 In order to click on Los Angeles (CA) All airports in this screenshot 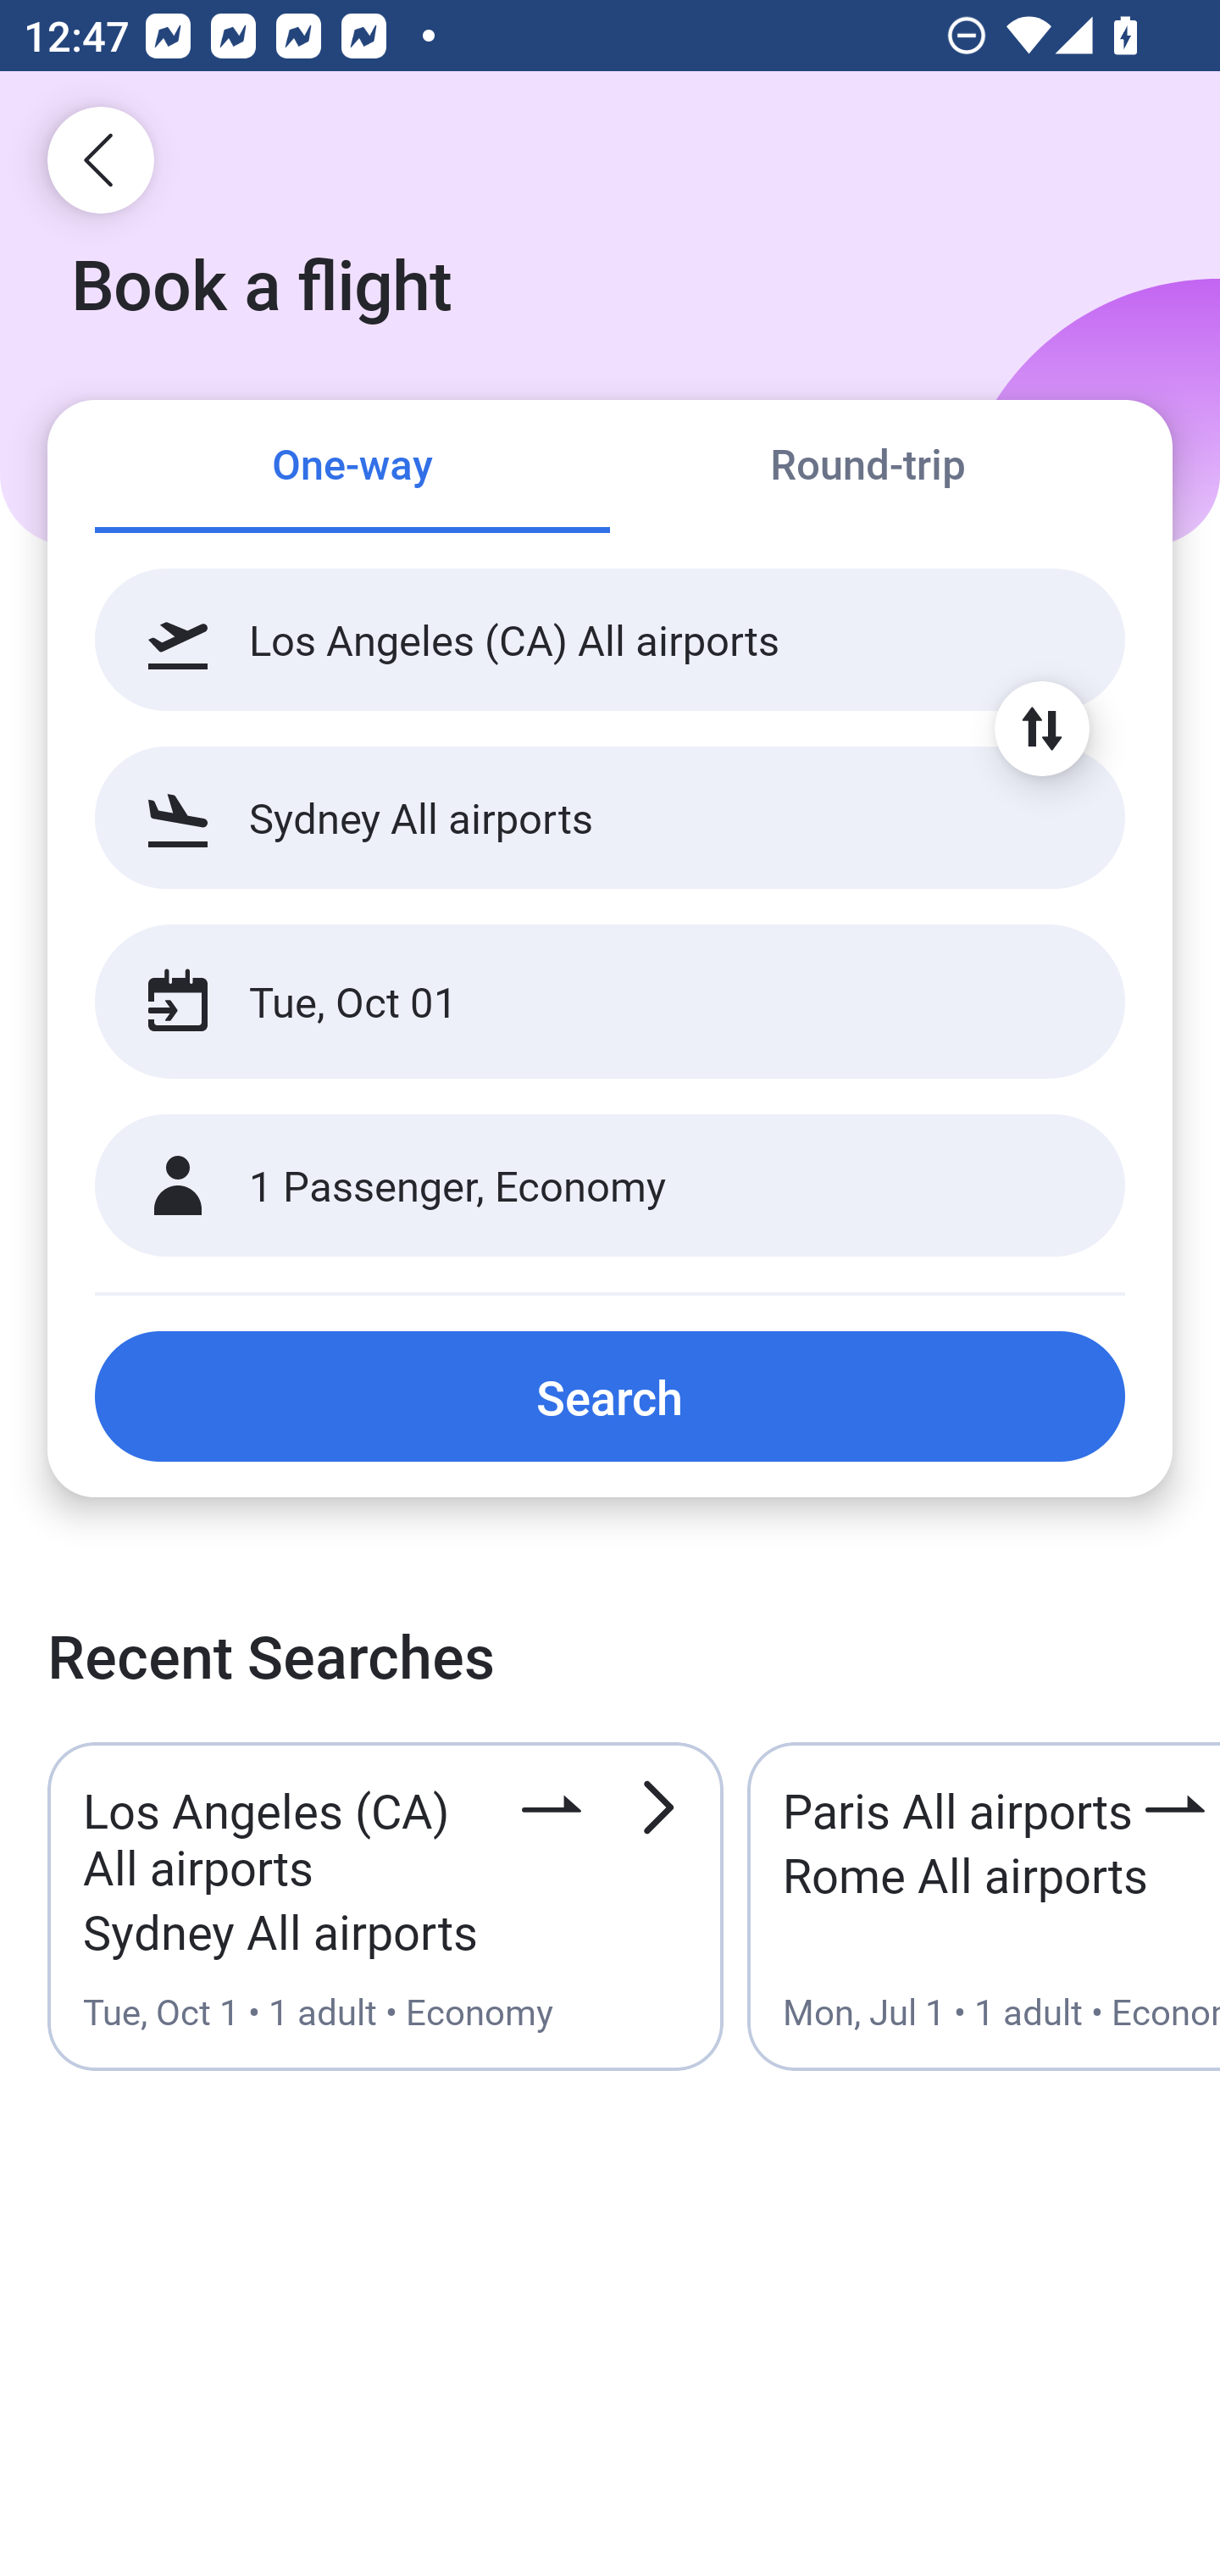, I will do `click(610, 640)`.